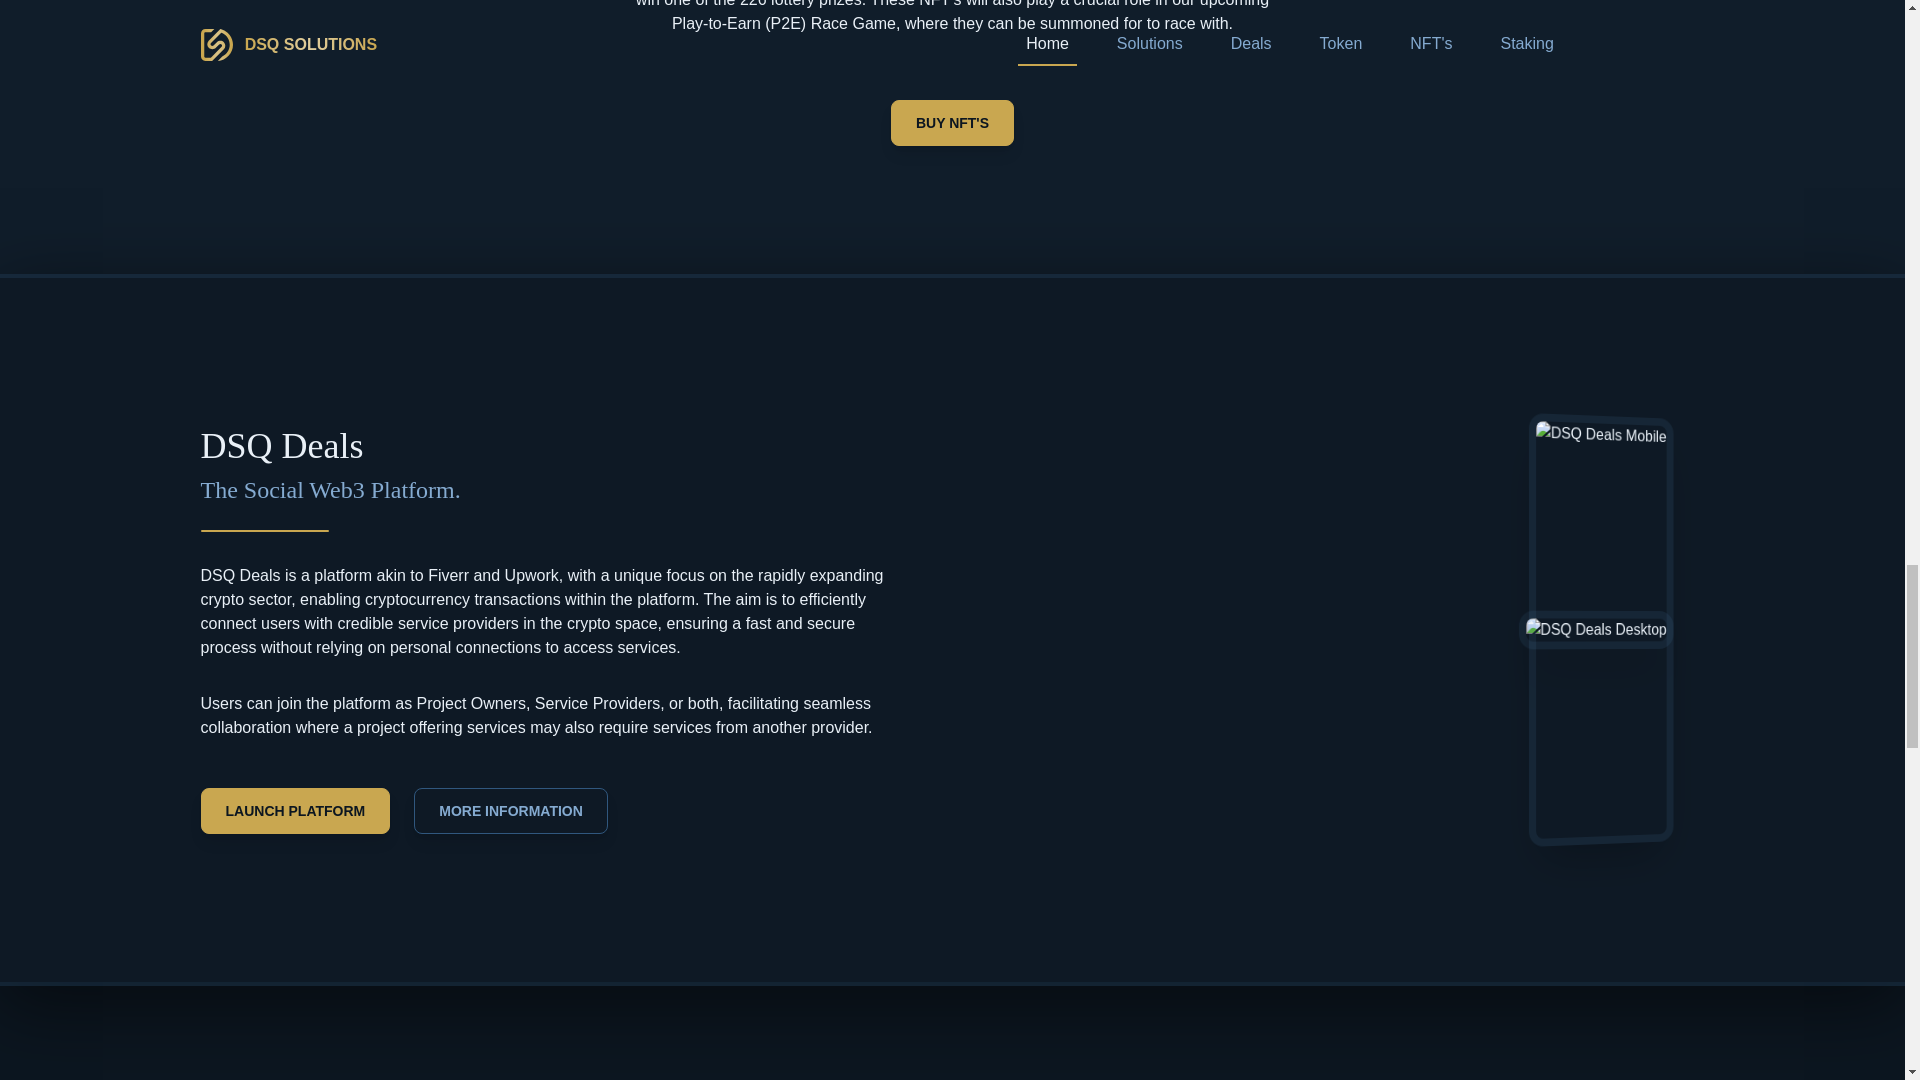 This screenshot has height=1080, width=1920. I want to click on LAUNCH PLATFORM, so click(294, 810).